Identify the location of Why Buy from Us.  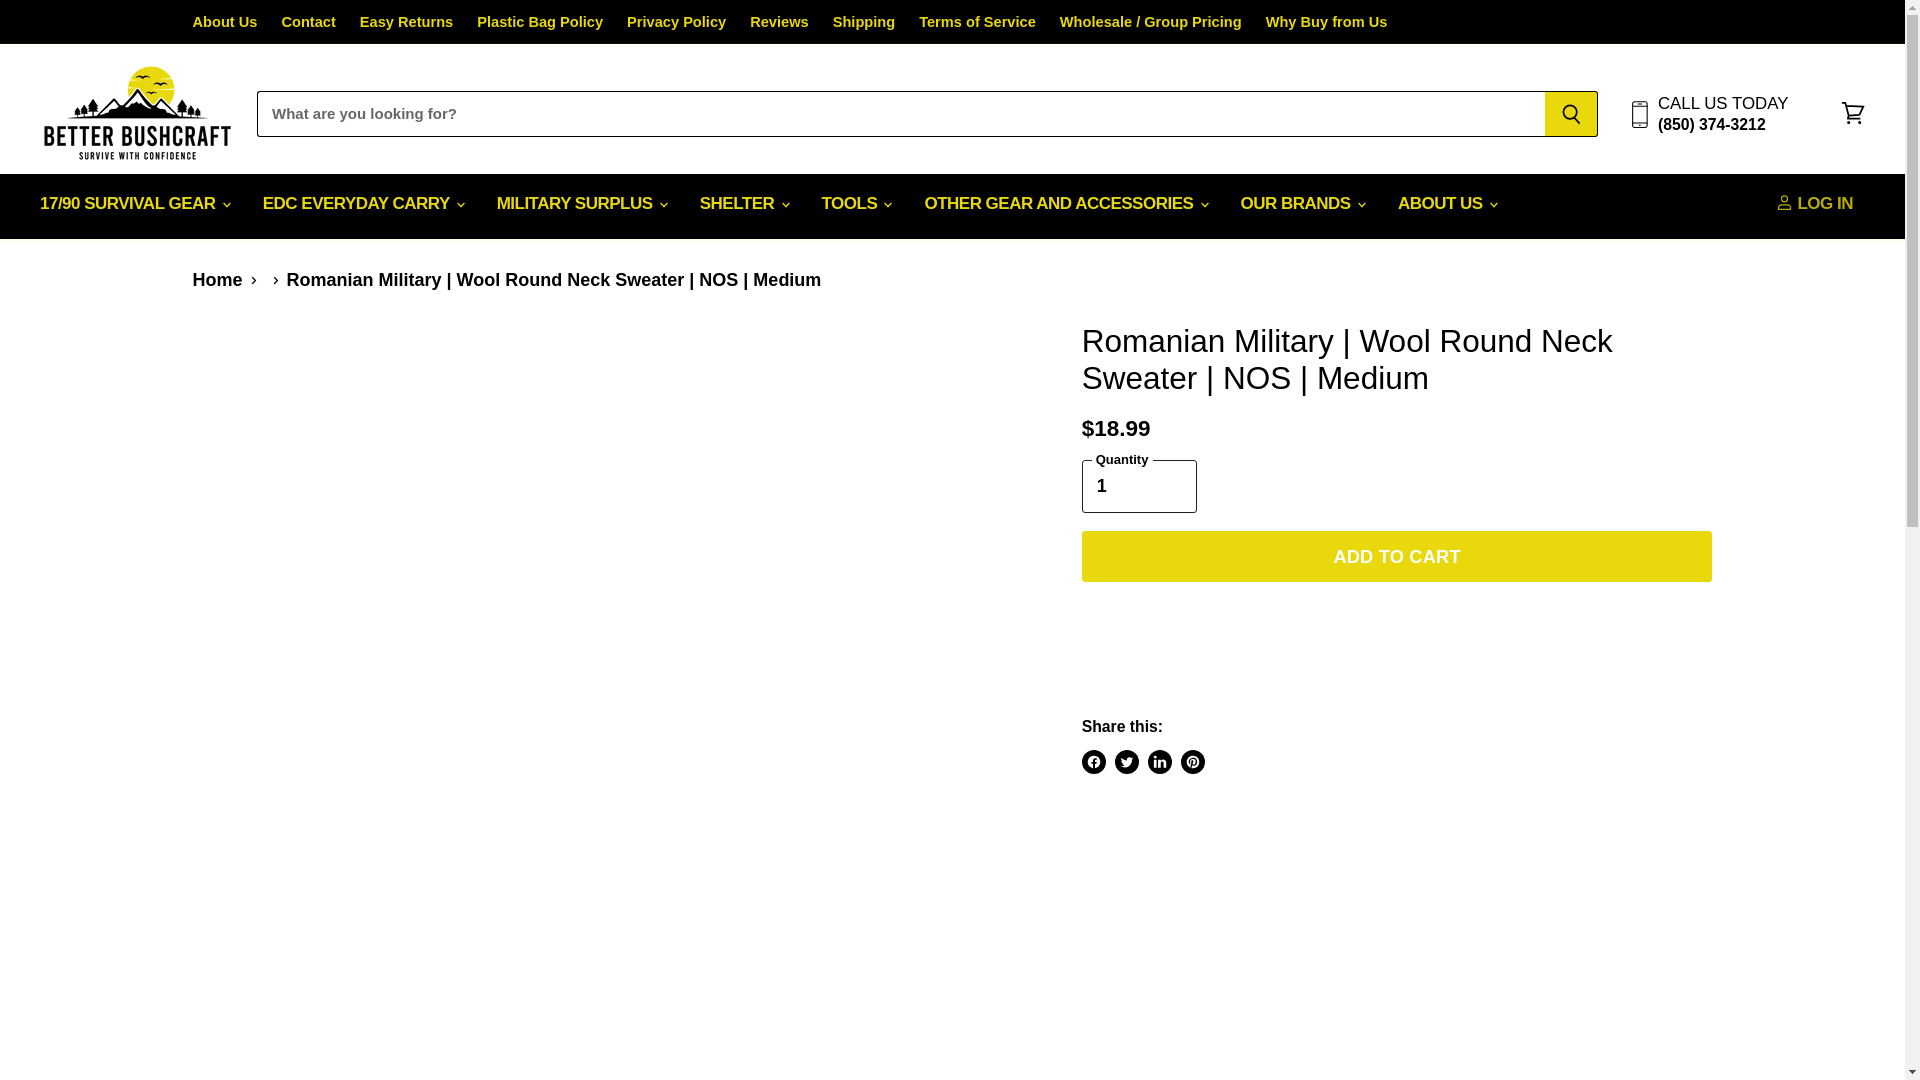
(1326, 22).